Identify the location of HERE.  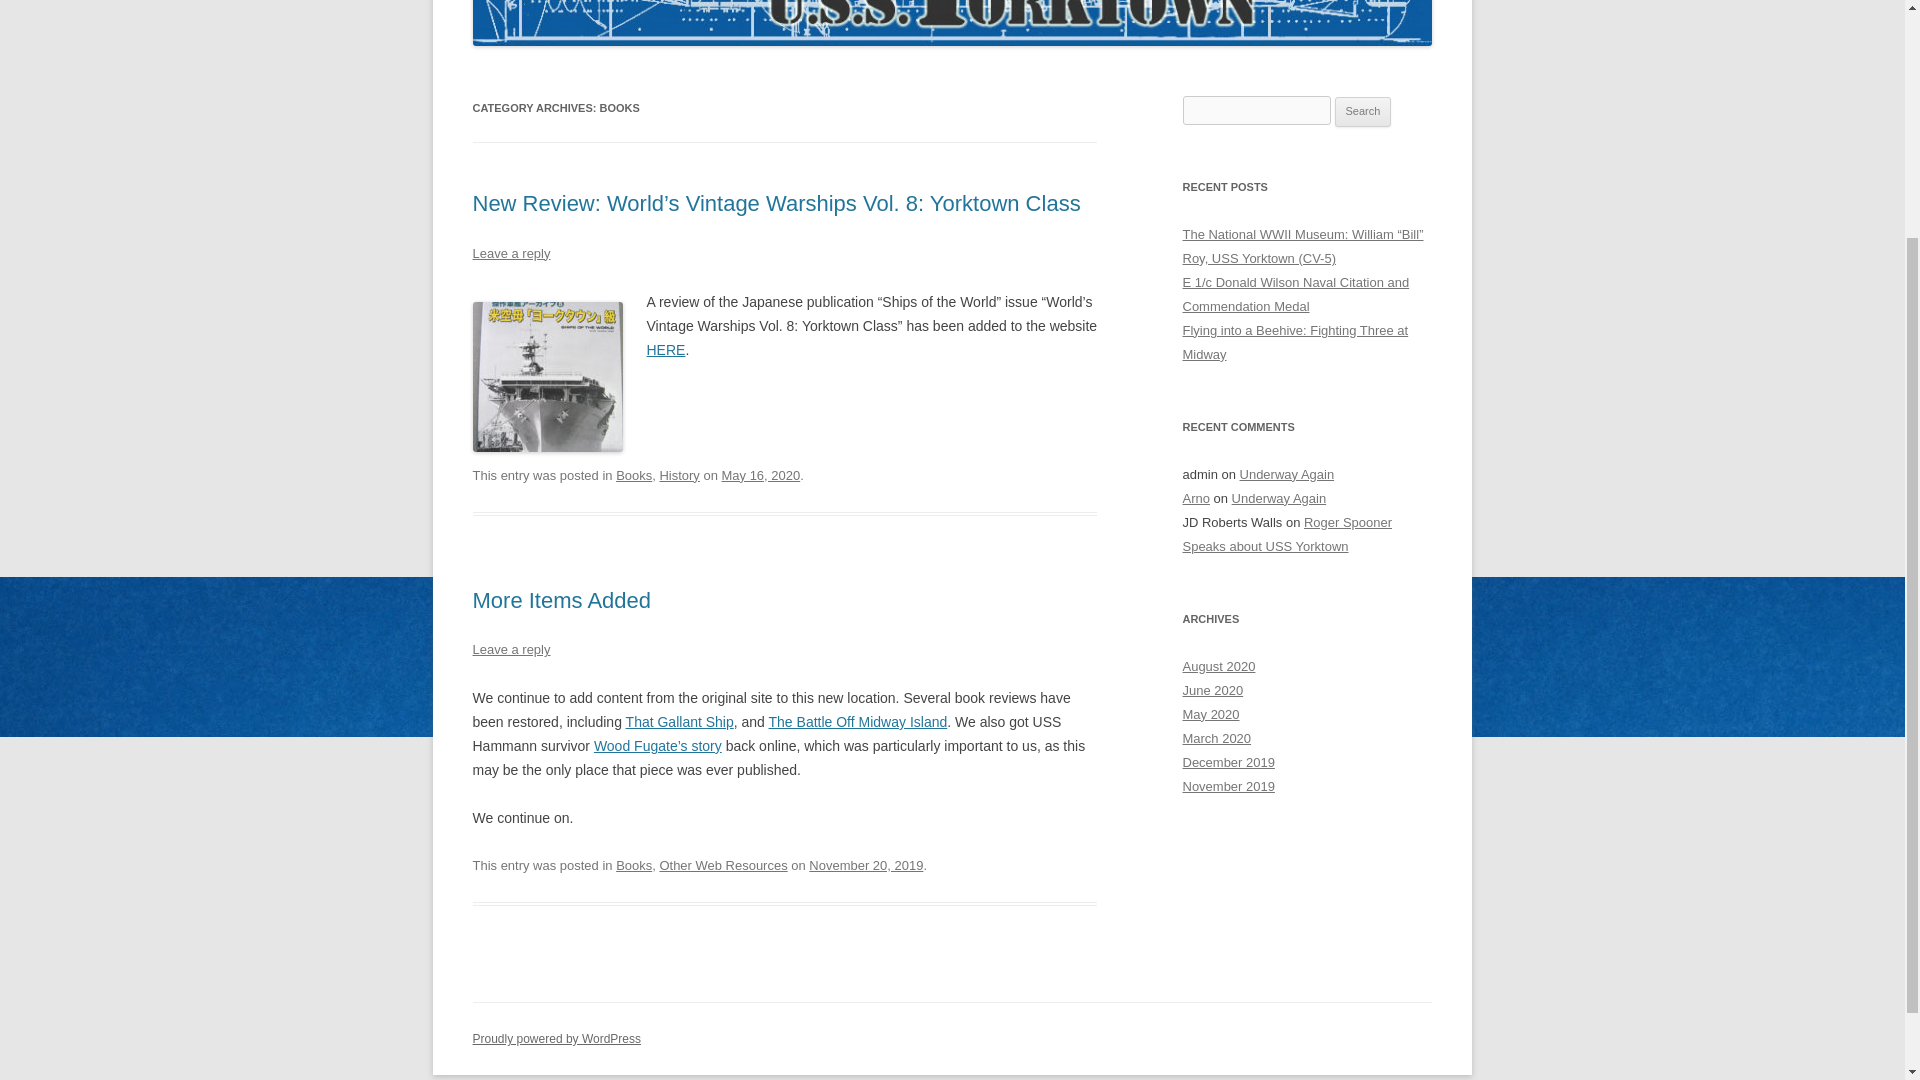
(665, 350).